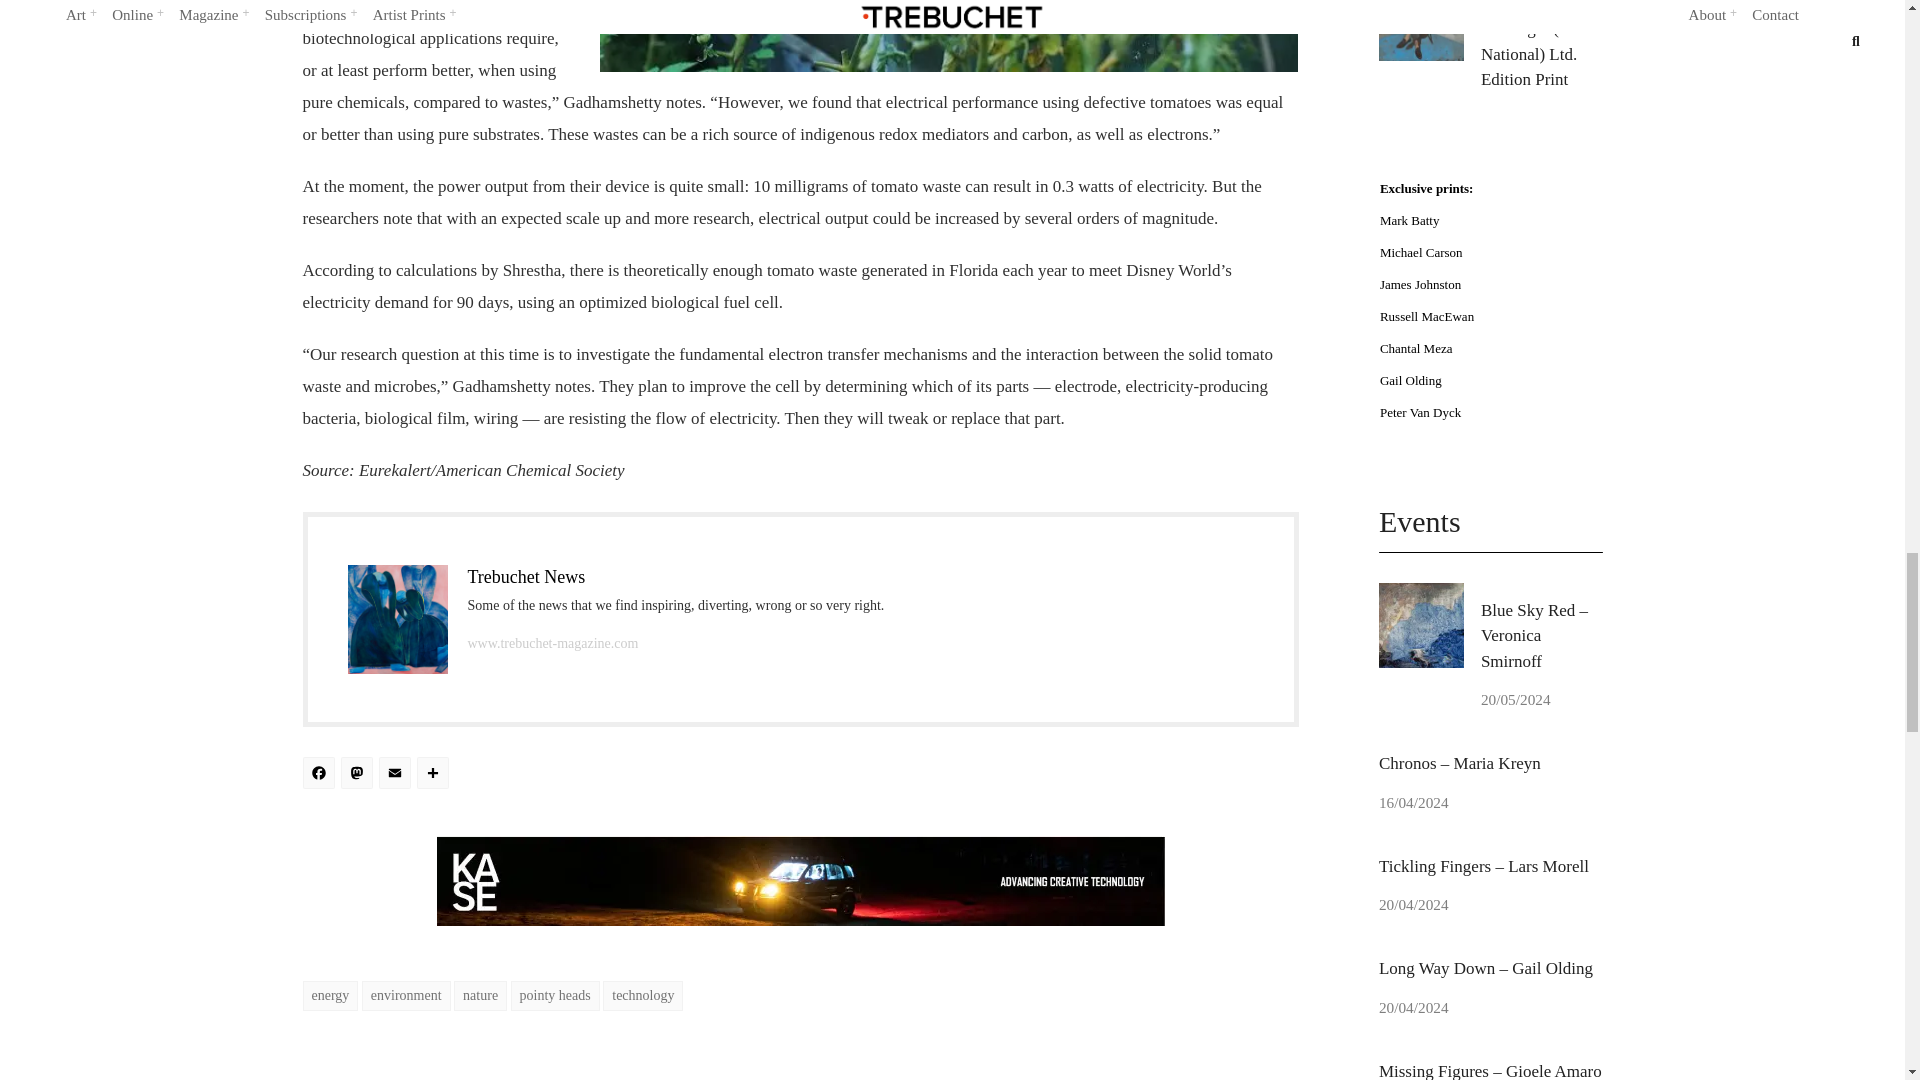 The height and width of the screenshot is (1080, 1920). Describe the element at coordinates (358, 775) in the screenshot. I see `Mastodon` at that location.